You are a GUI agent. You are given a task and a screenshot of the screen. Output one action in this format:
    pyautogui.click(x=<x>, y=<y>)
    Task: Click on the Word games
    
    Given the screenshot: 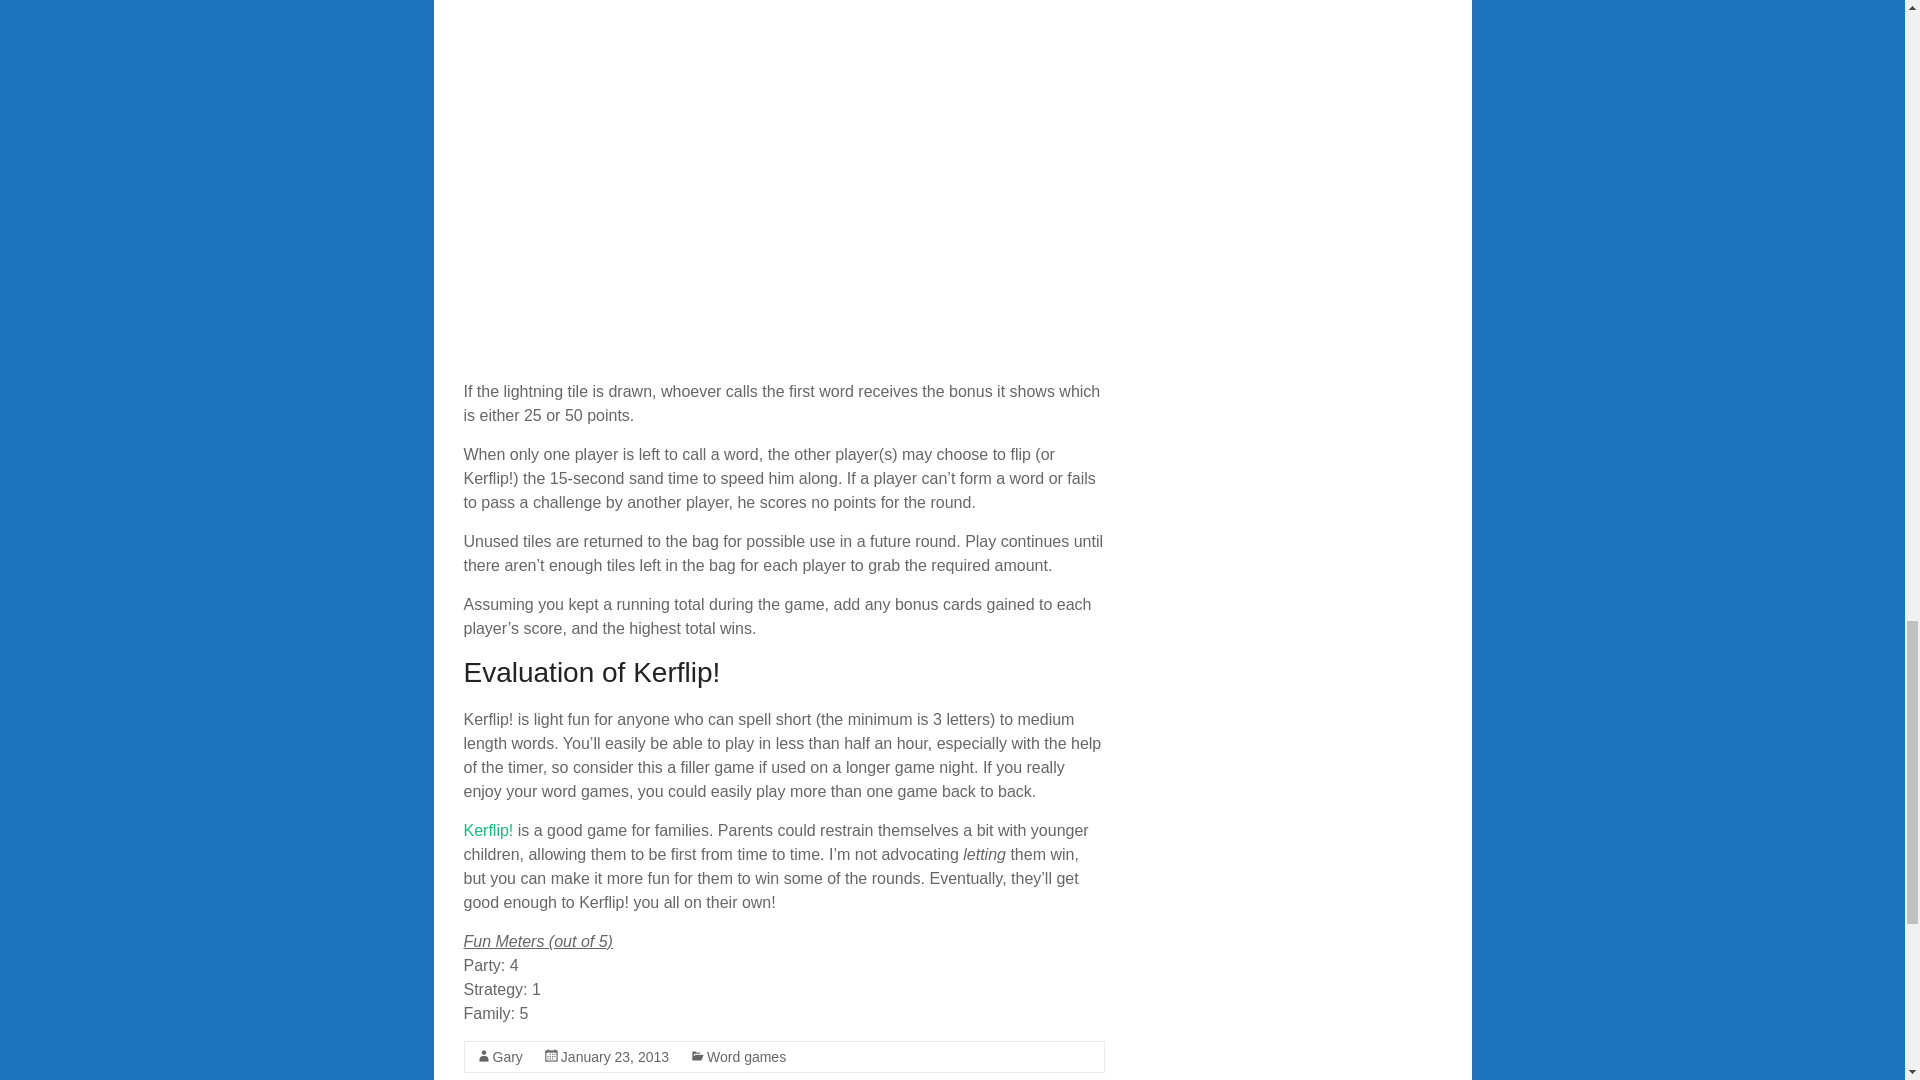 What is the action you would take?
    pyautogui.click(x=746, y=1056)
    